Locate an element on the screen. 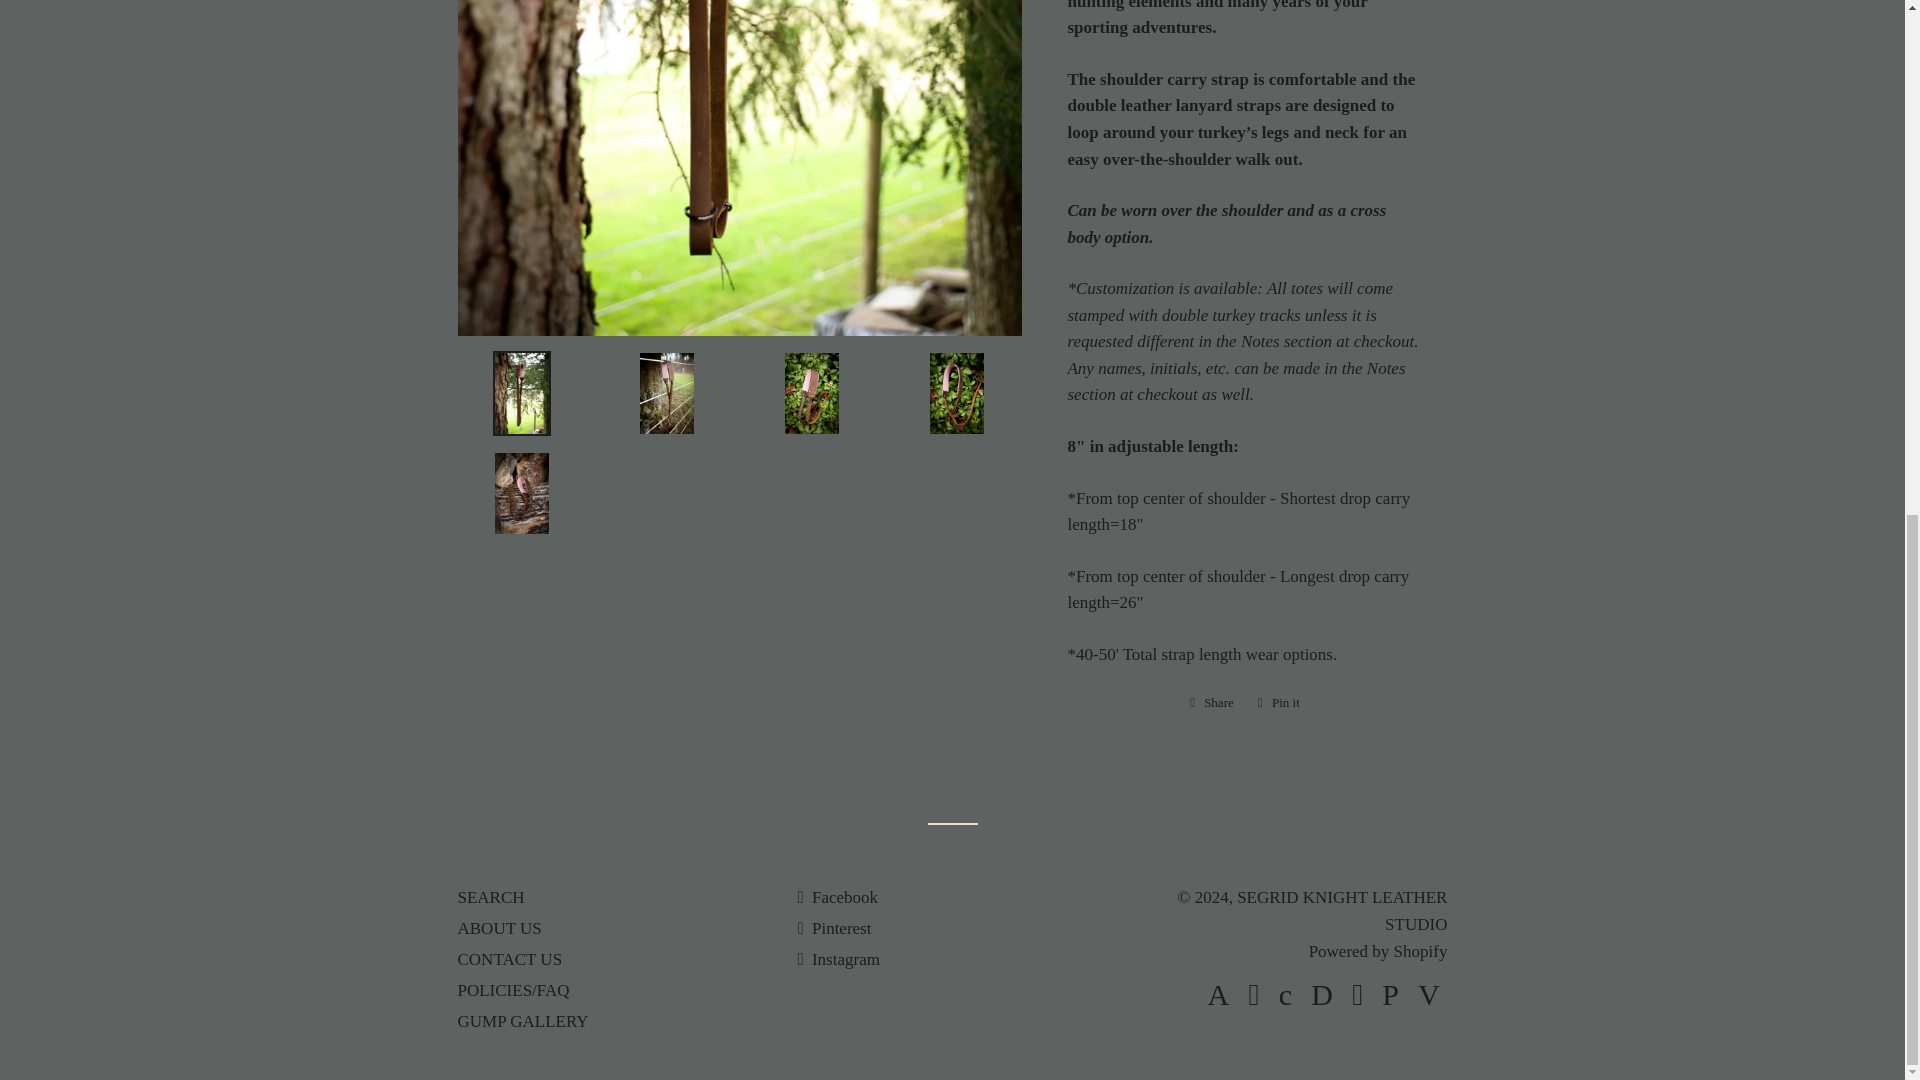  Pin on Pinterest is located at coordinates (1278, 702).